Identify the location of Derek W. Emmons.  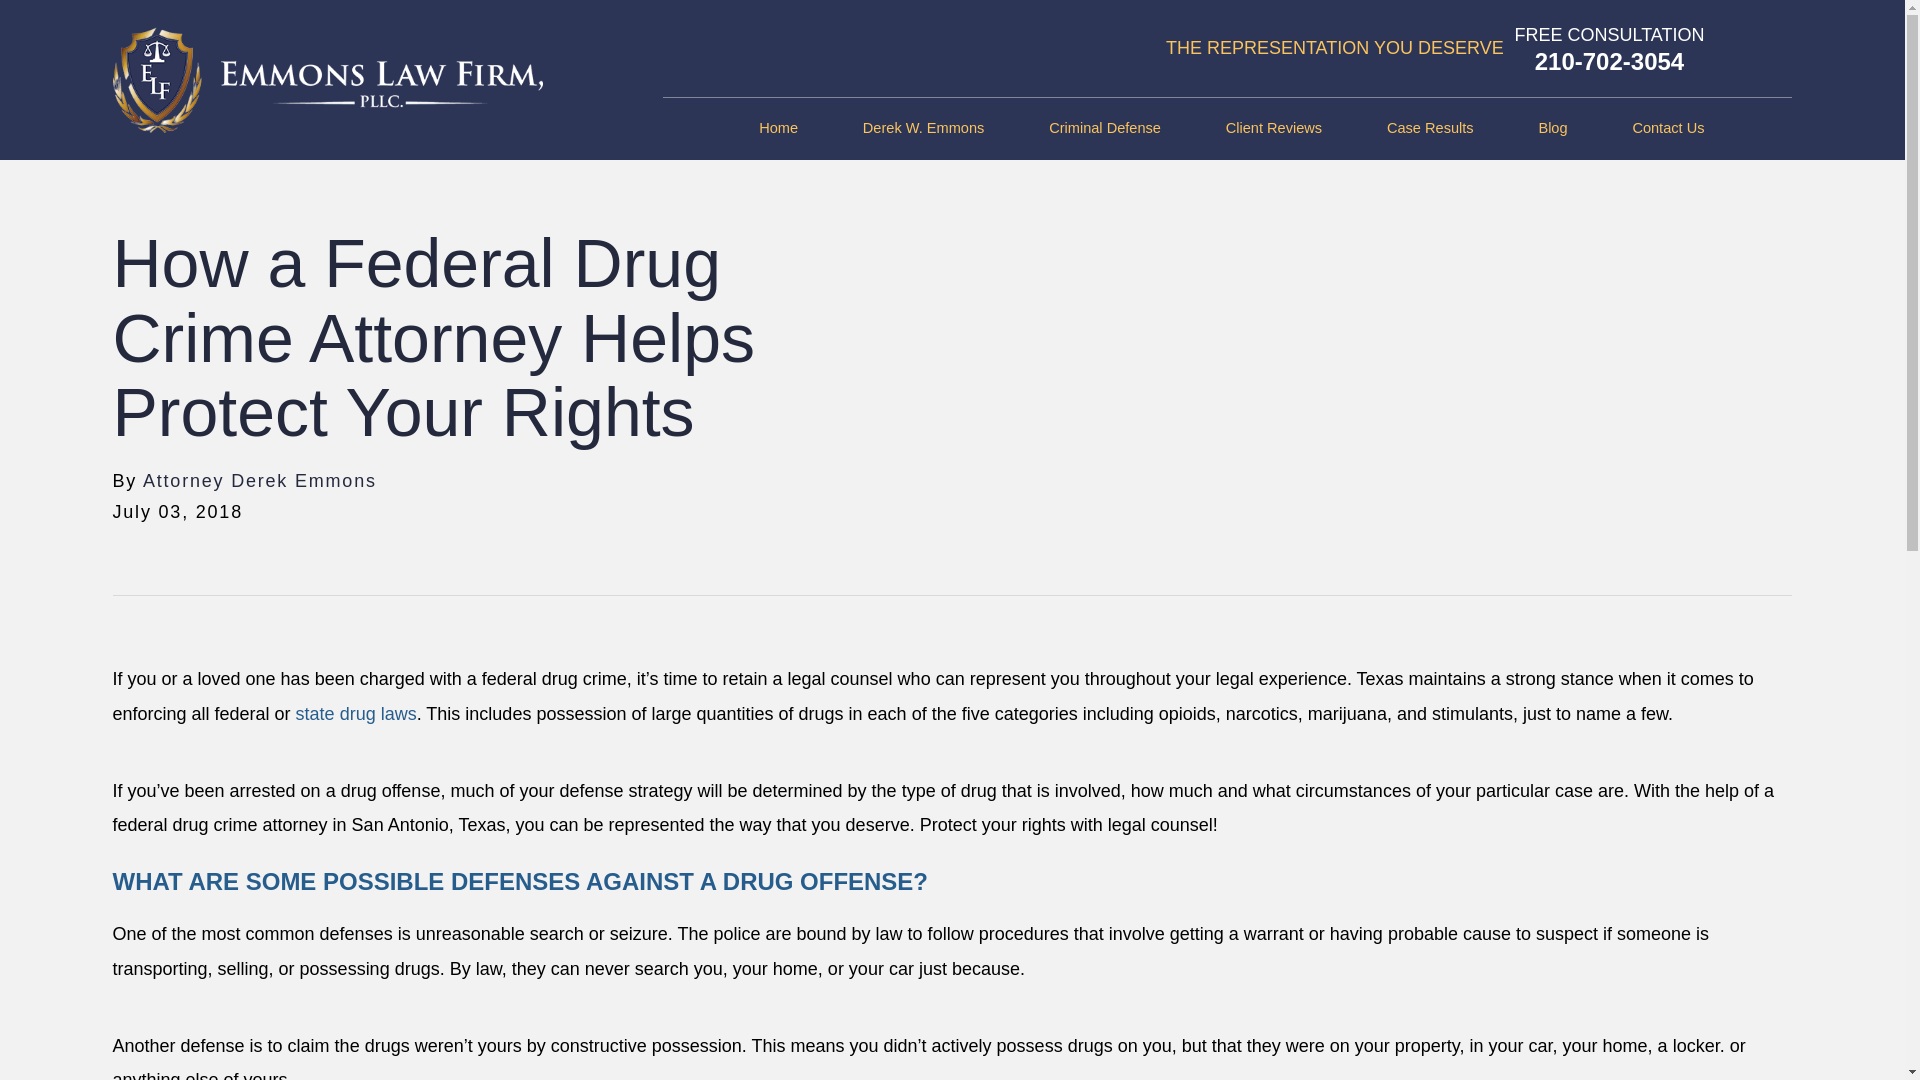
(923, 128).